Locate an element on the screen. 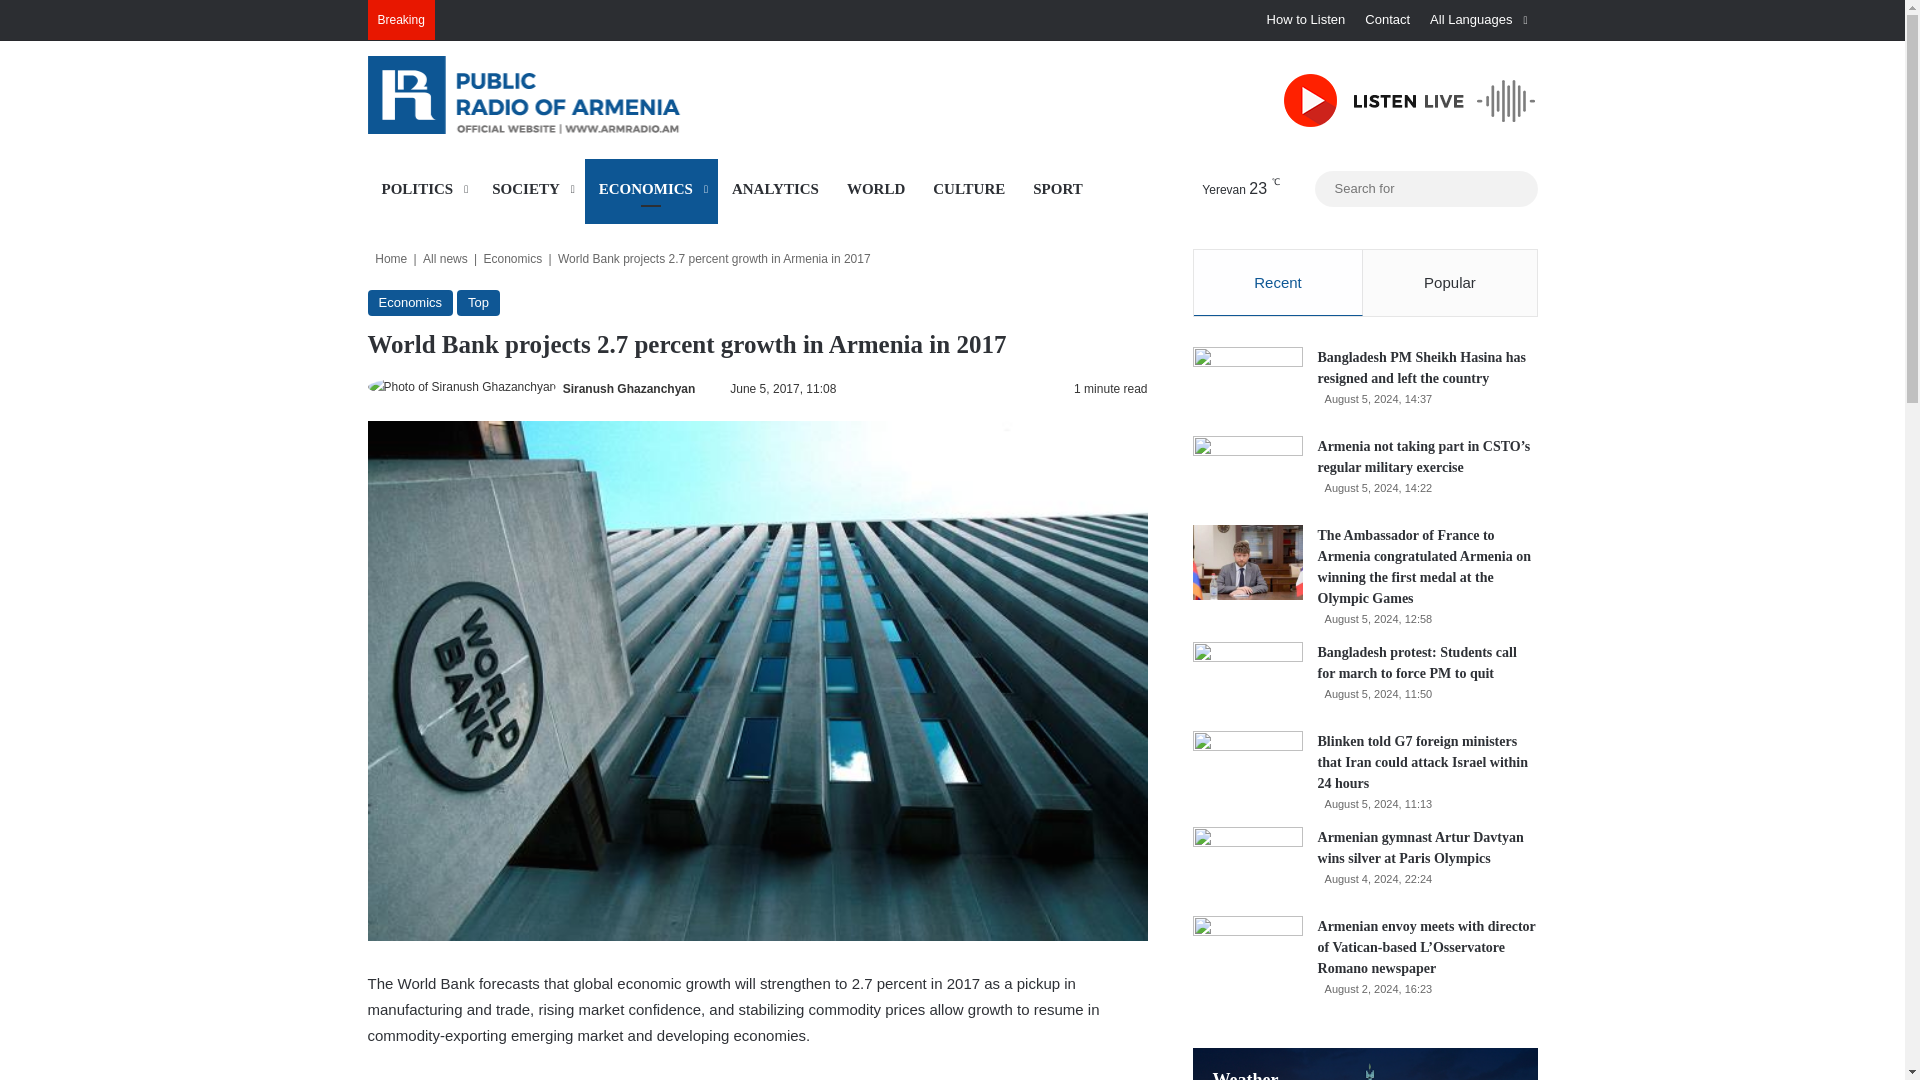  ECONOMICS is located at coordinates (652, 188).